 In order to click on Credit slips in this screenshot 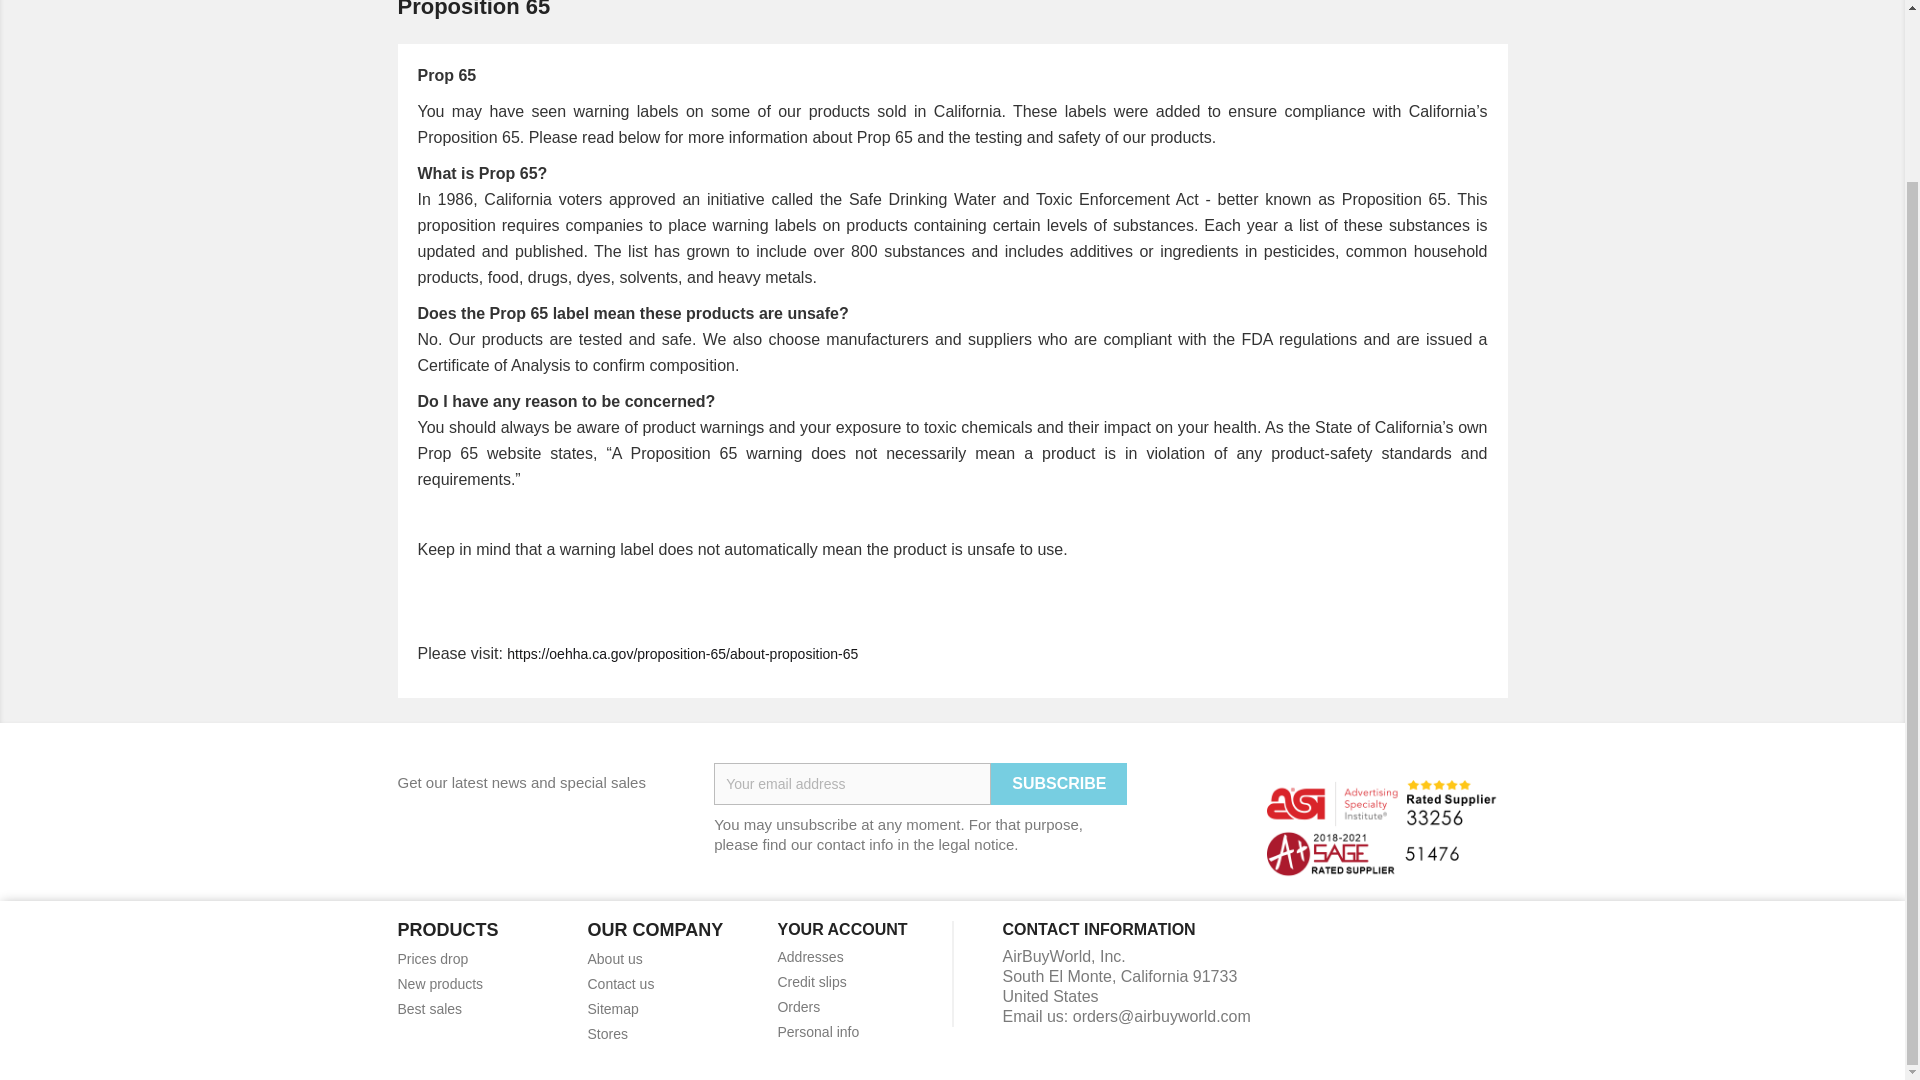, I will do `click(812, 982)`.